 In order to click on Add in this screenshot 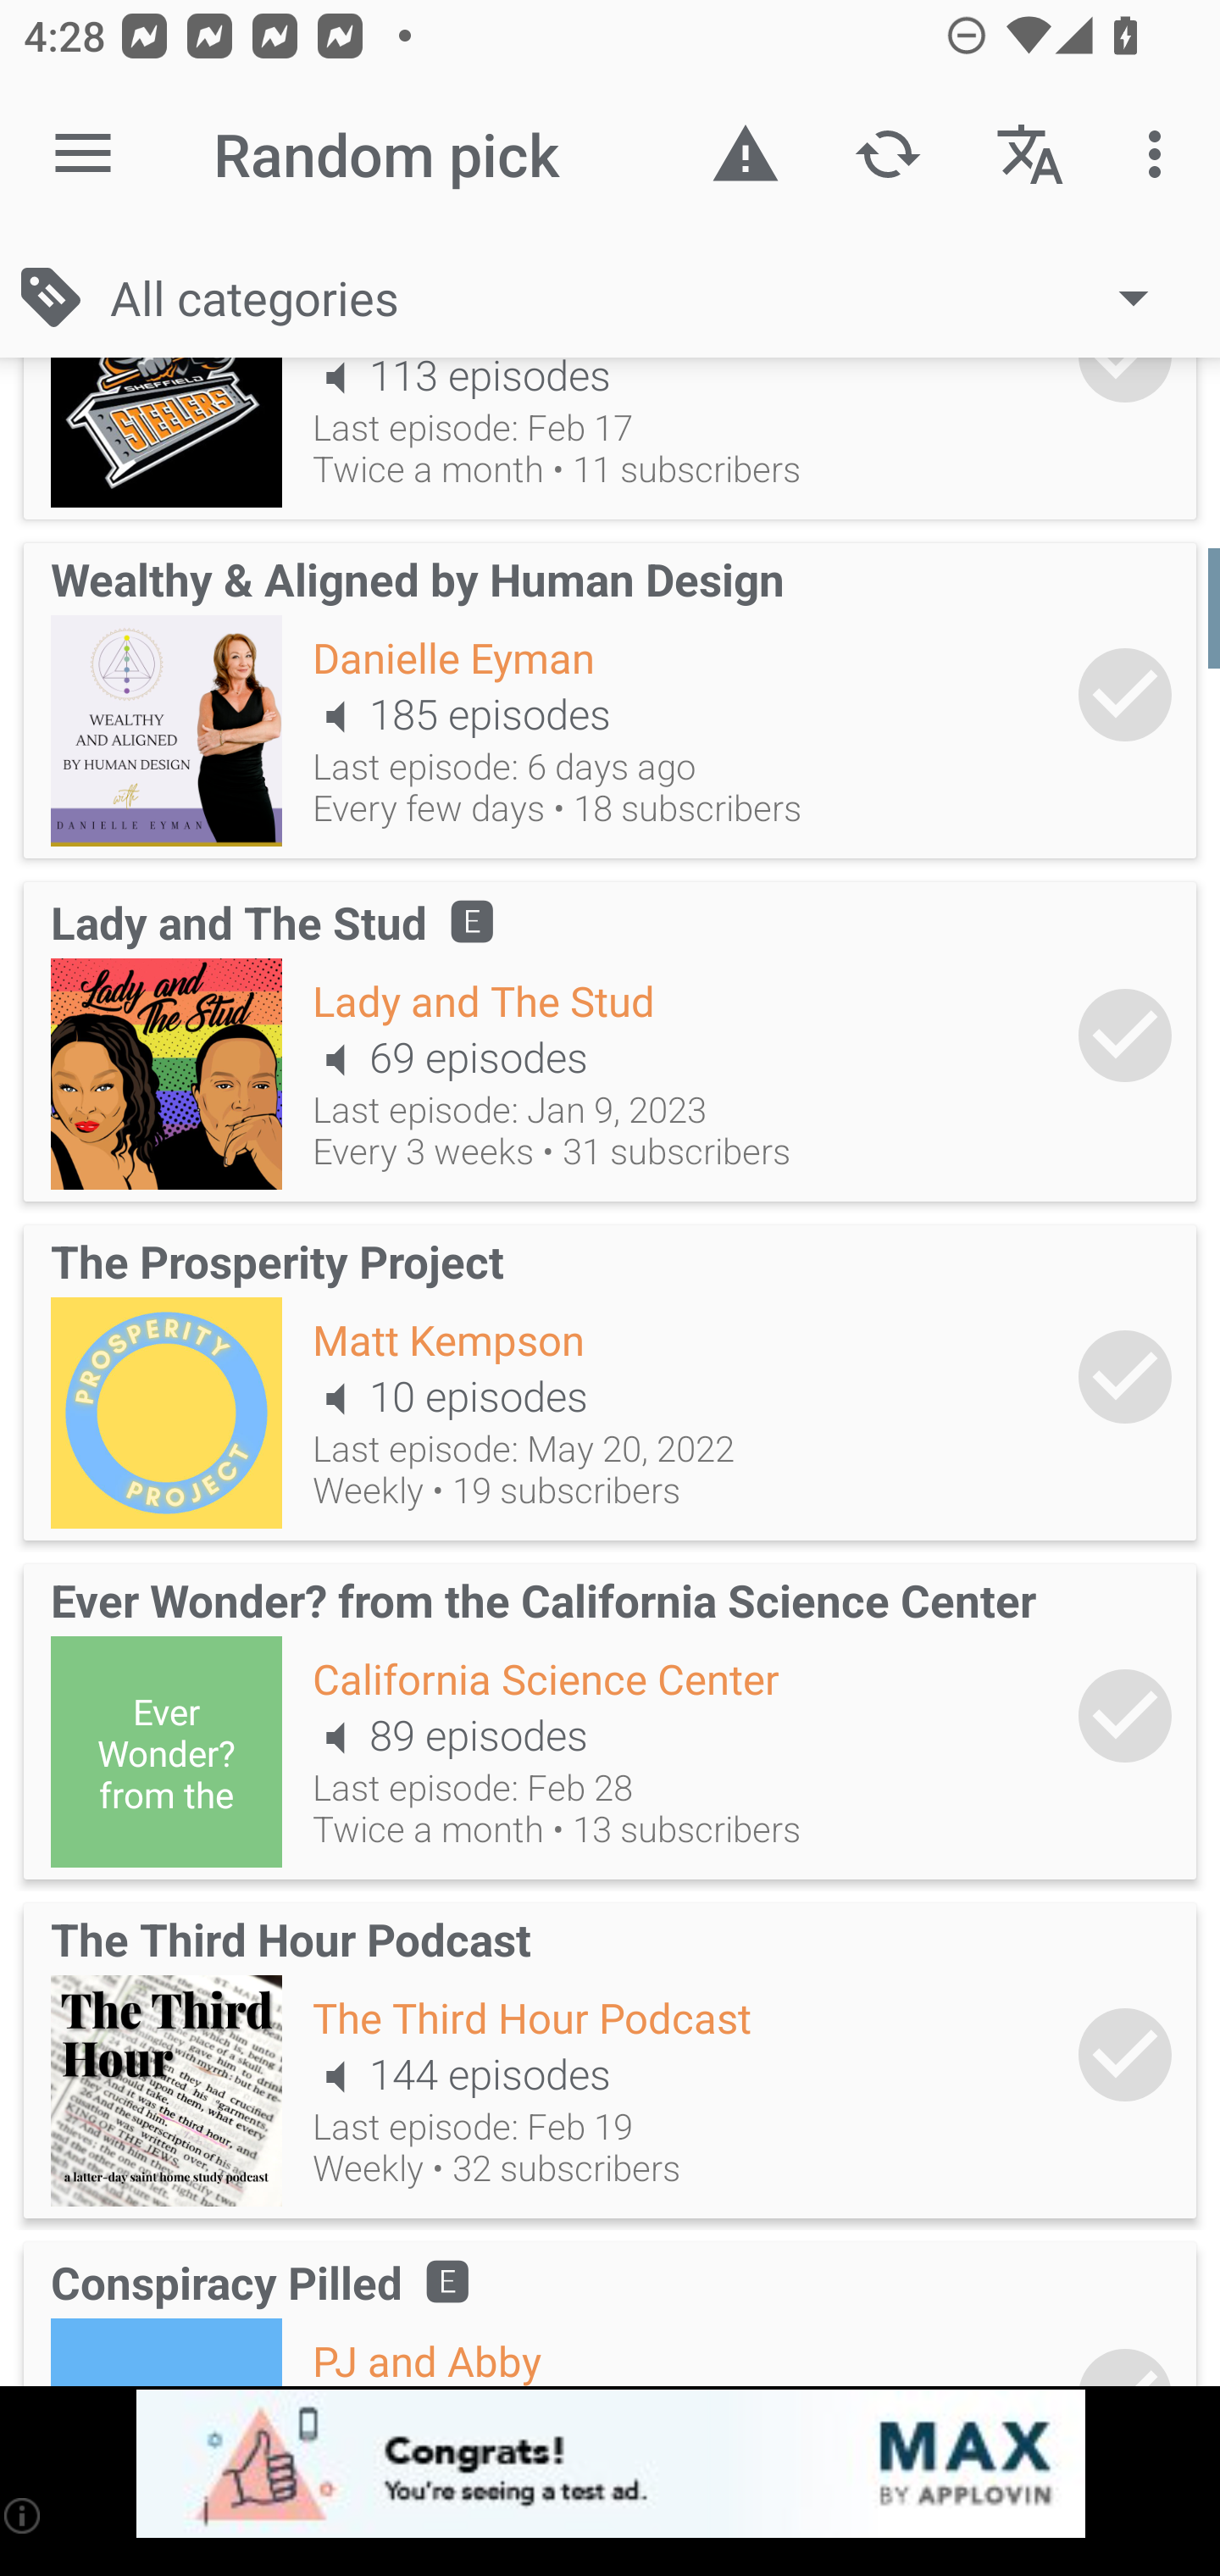, I will do `click(1125, 2054)`.